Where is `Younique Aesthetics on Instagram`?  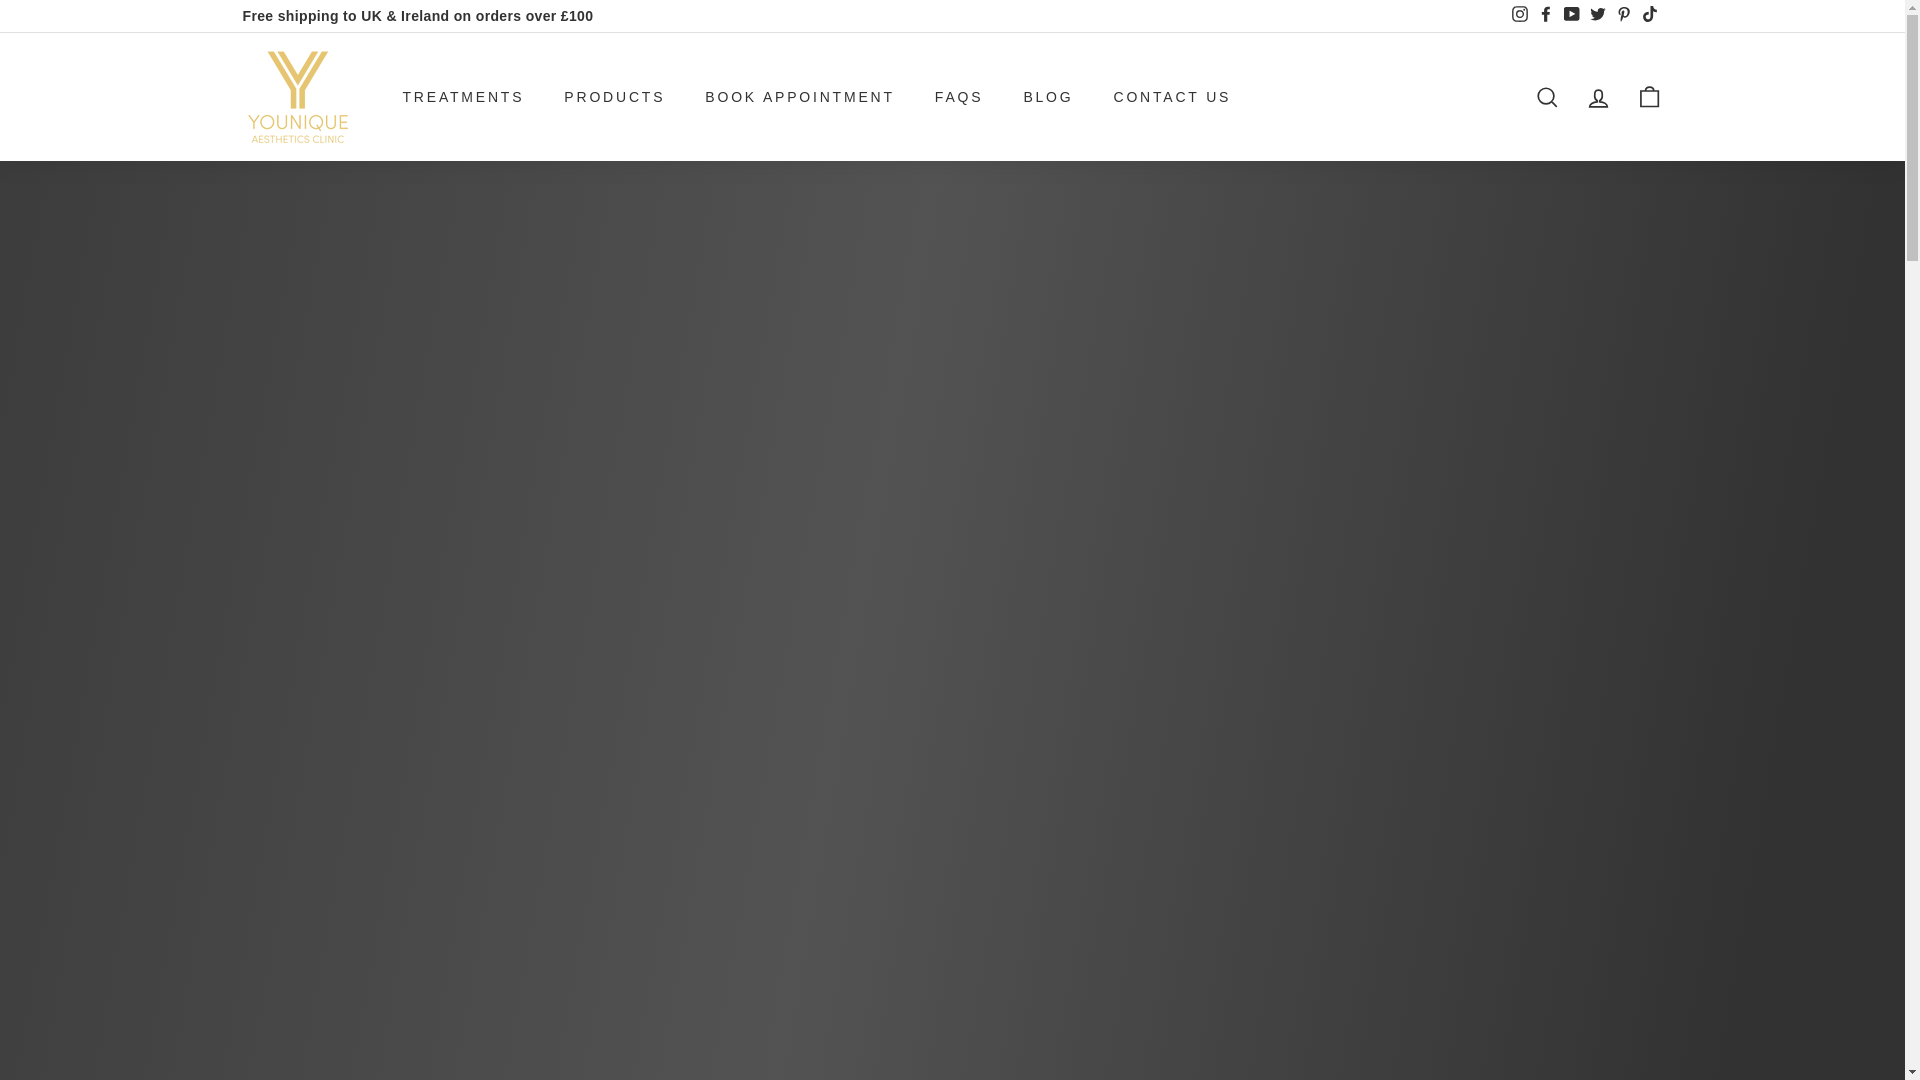
Younique Aesthetics on Instagram is located at coordinates (1518, 17).